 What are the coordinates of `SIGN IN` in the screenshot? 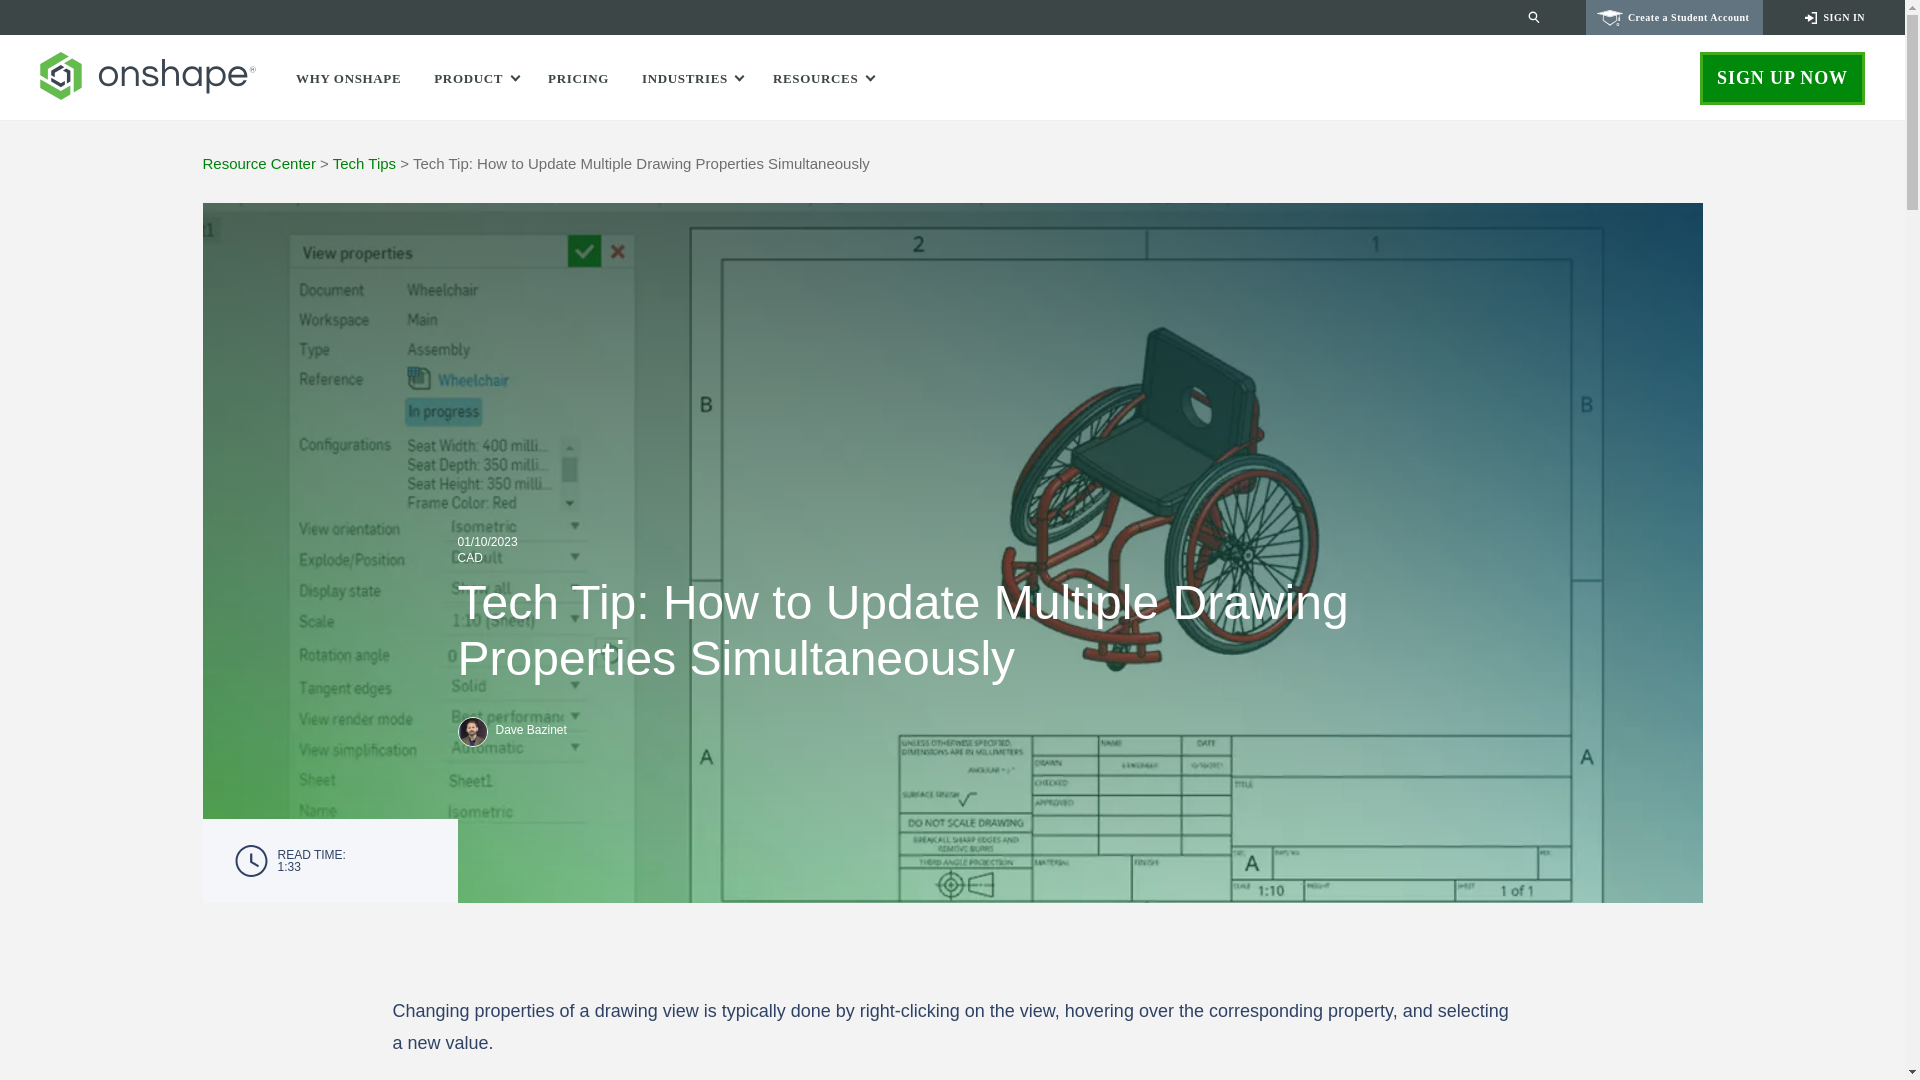 It's located at (1833, 17).